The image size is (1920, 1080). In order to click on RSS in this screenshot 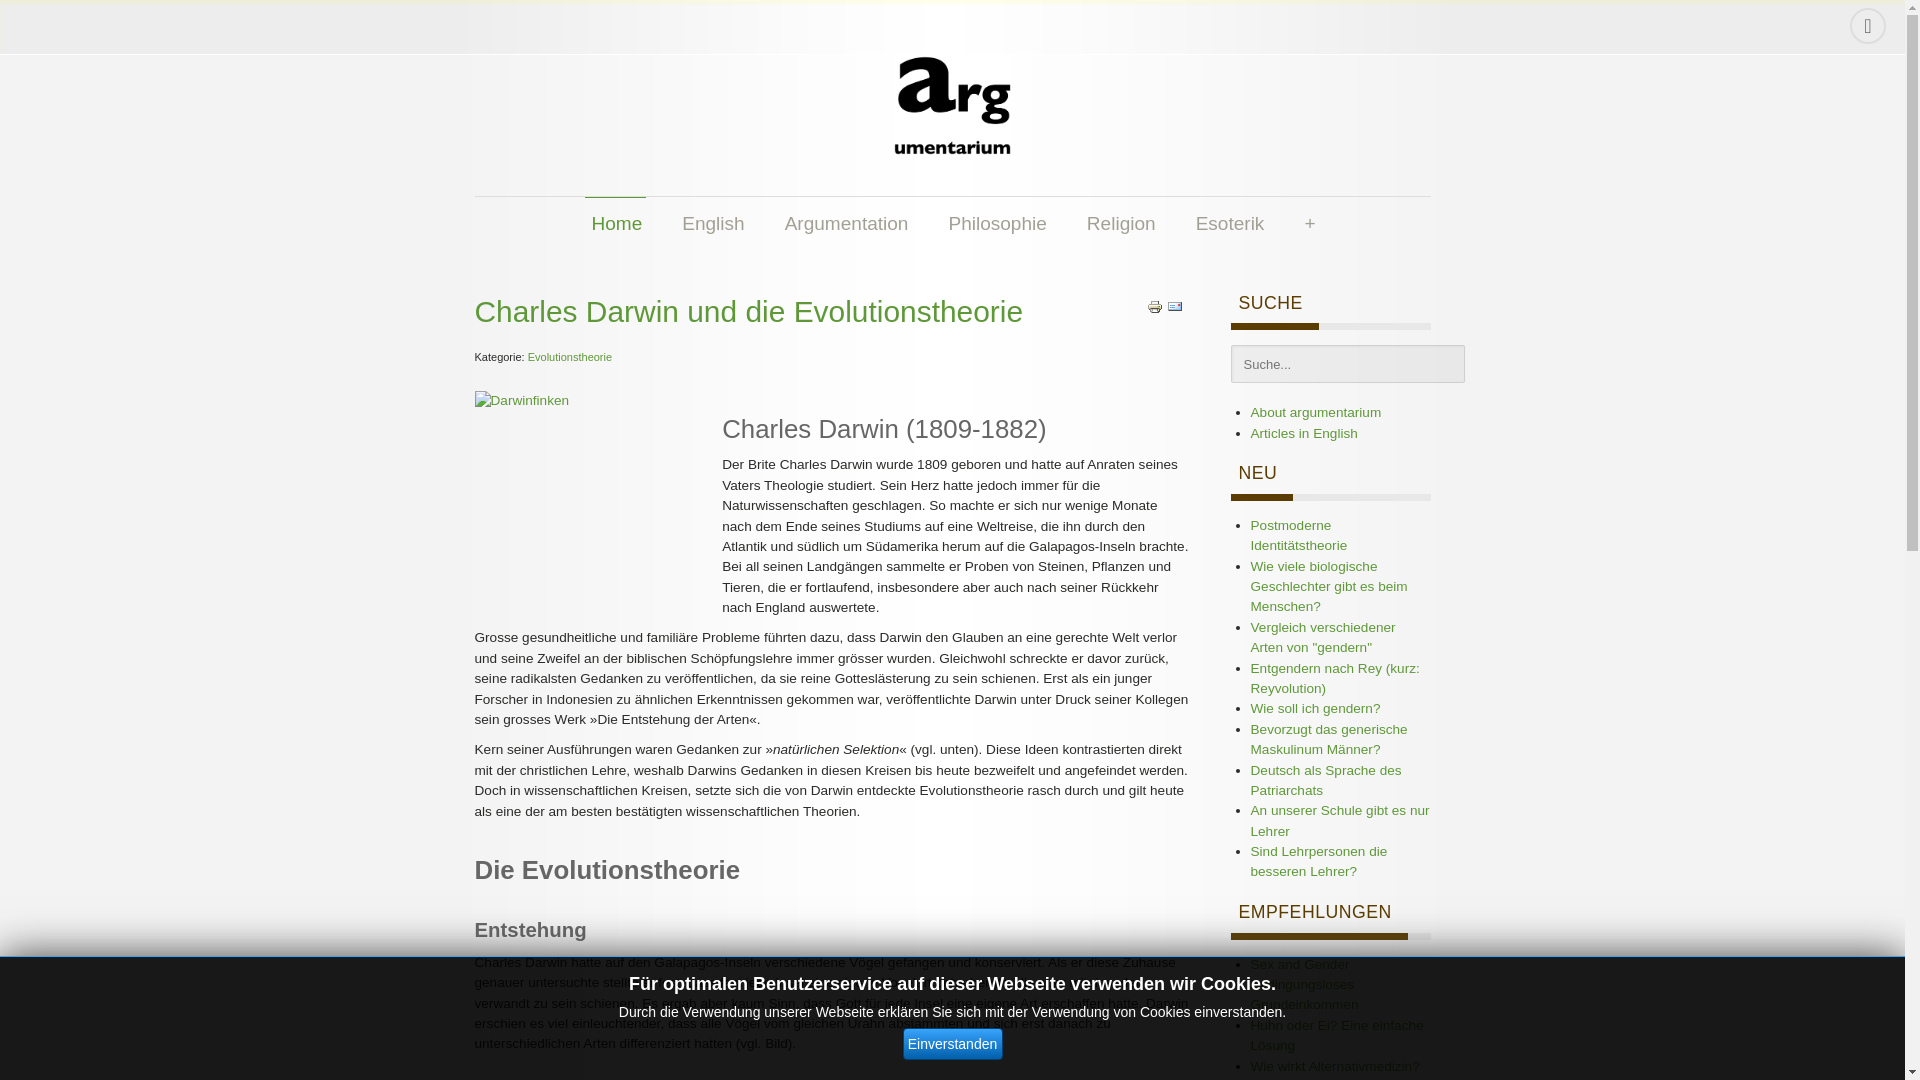, I will do `click(1868, 26)`.